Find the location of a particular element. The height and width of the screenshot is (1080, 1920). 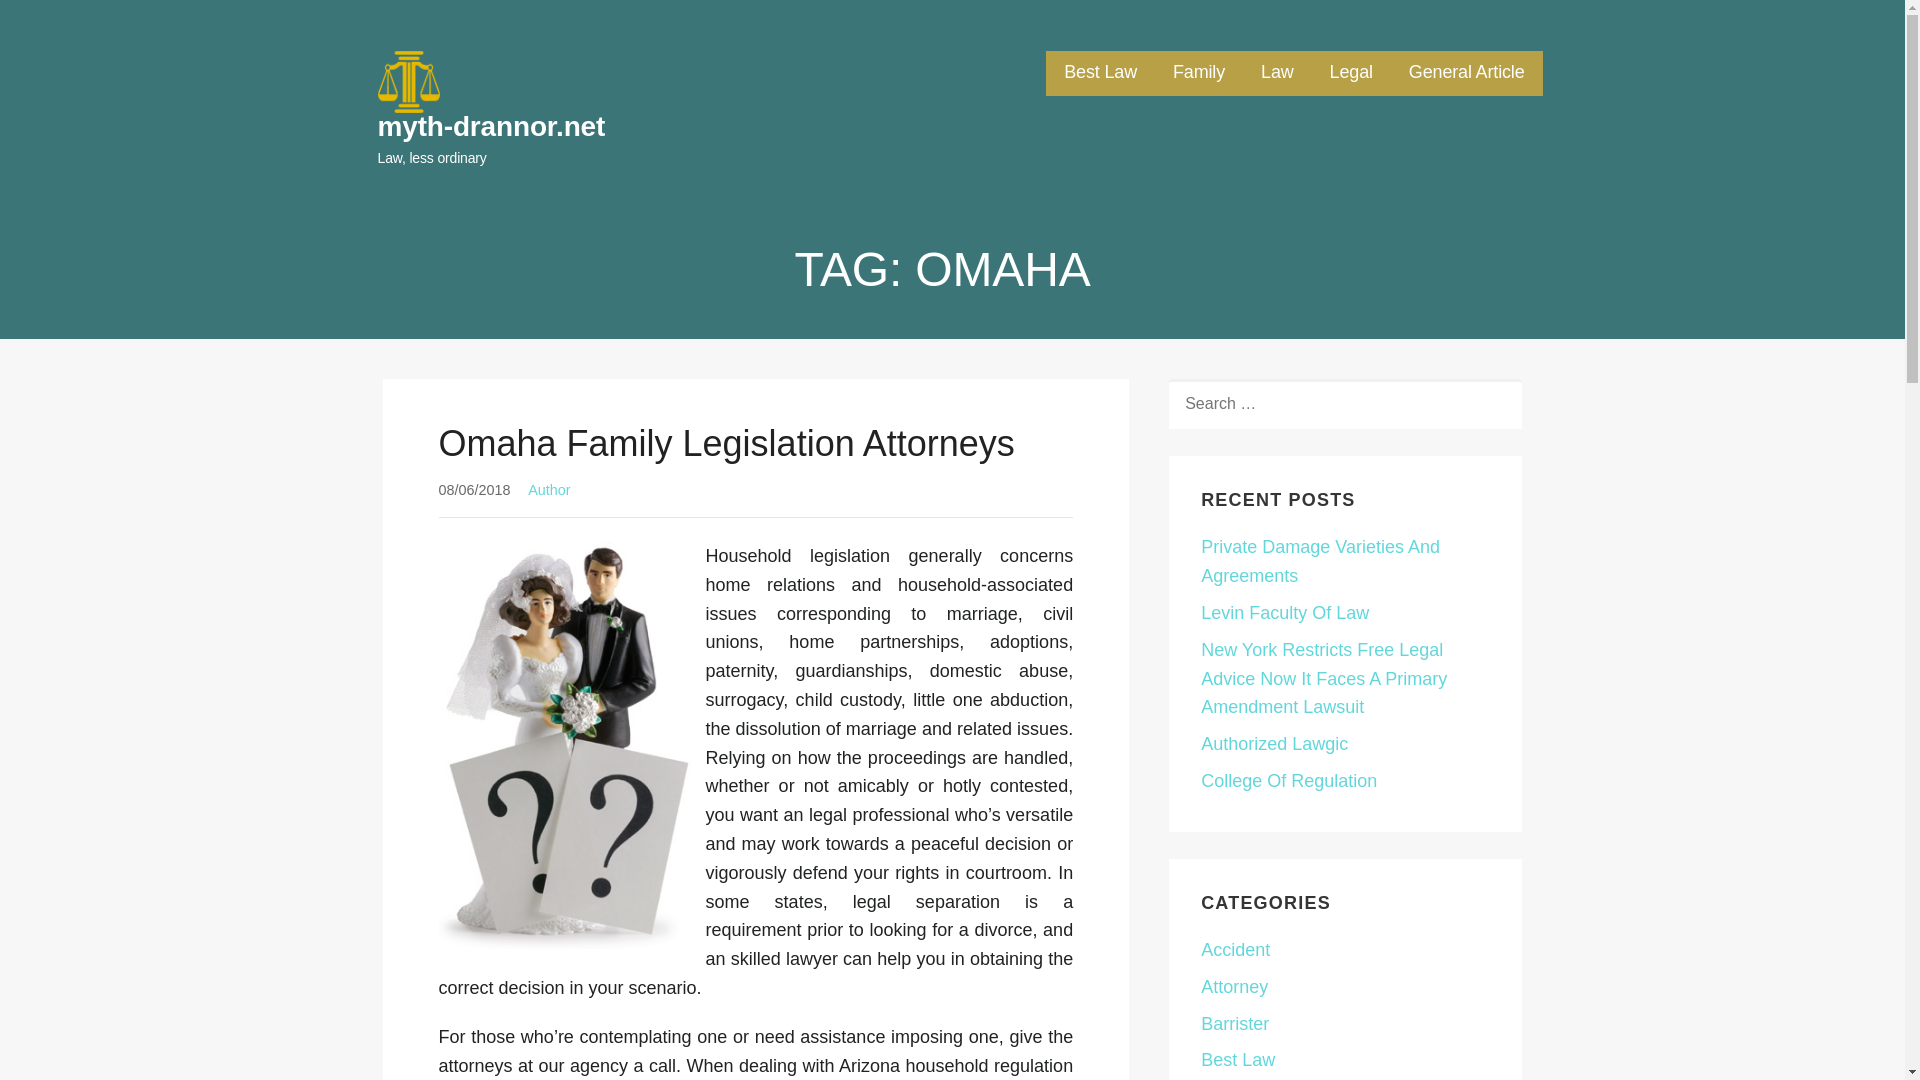

Legal is located at coordinates (1351, 73).